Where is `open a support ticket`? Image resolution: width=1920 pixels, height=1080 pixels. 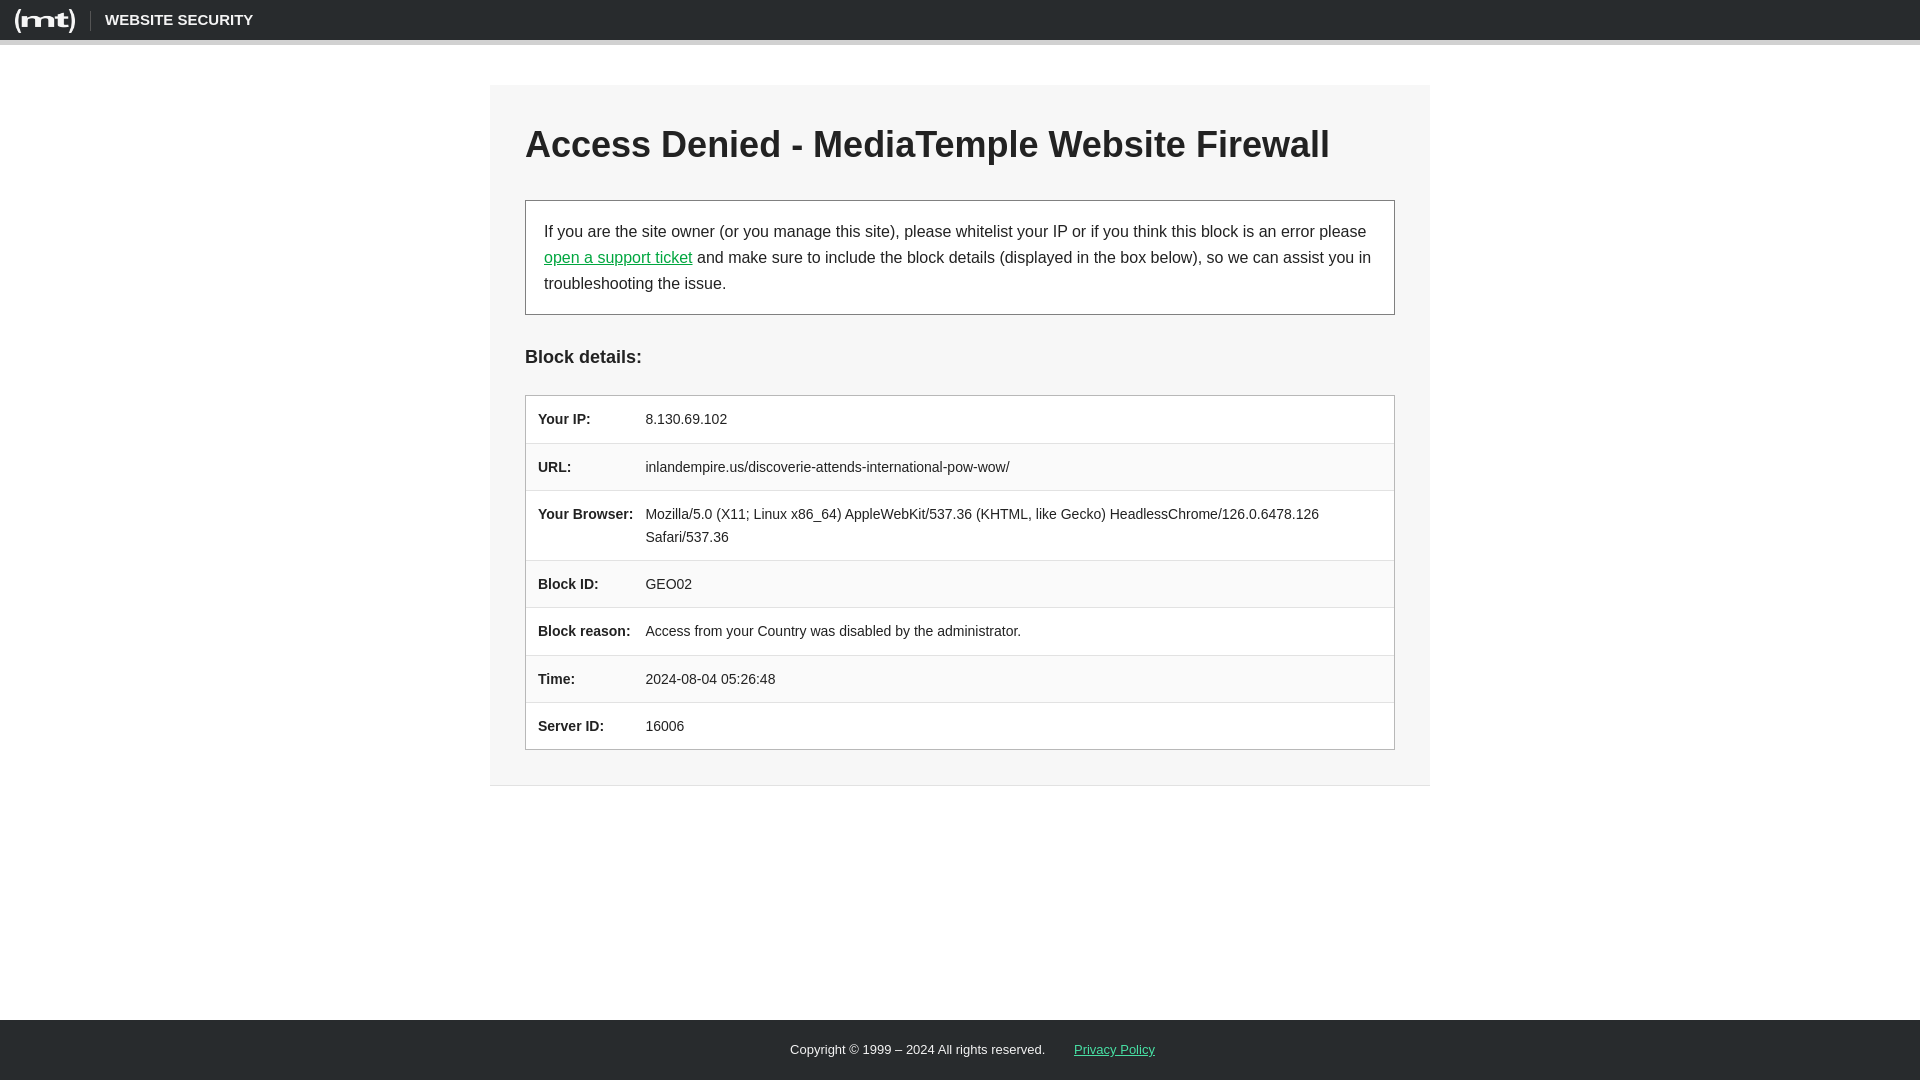 open a support ticket is located at coordinates (618, 257).